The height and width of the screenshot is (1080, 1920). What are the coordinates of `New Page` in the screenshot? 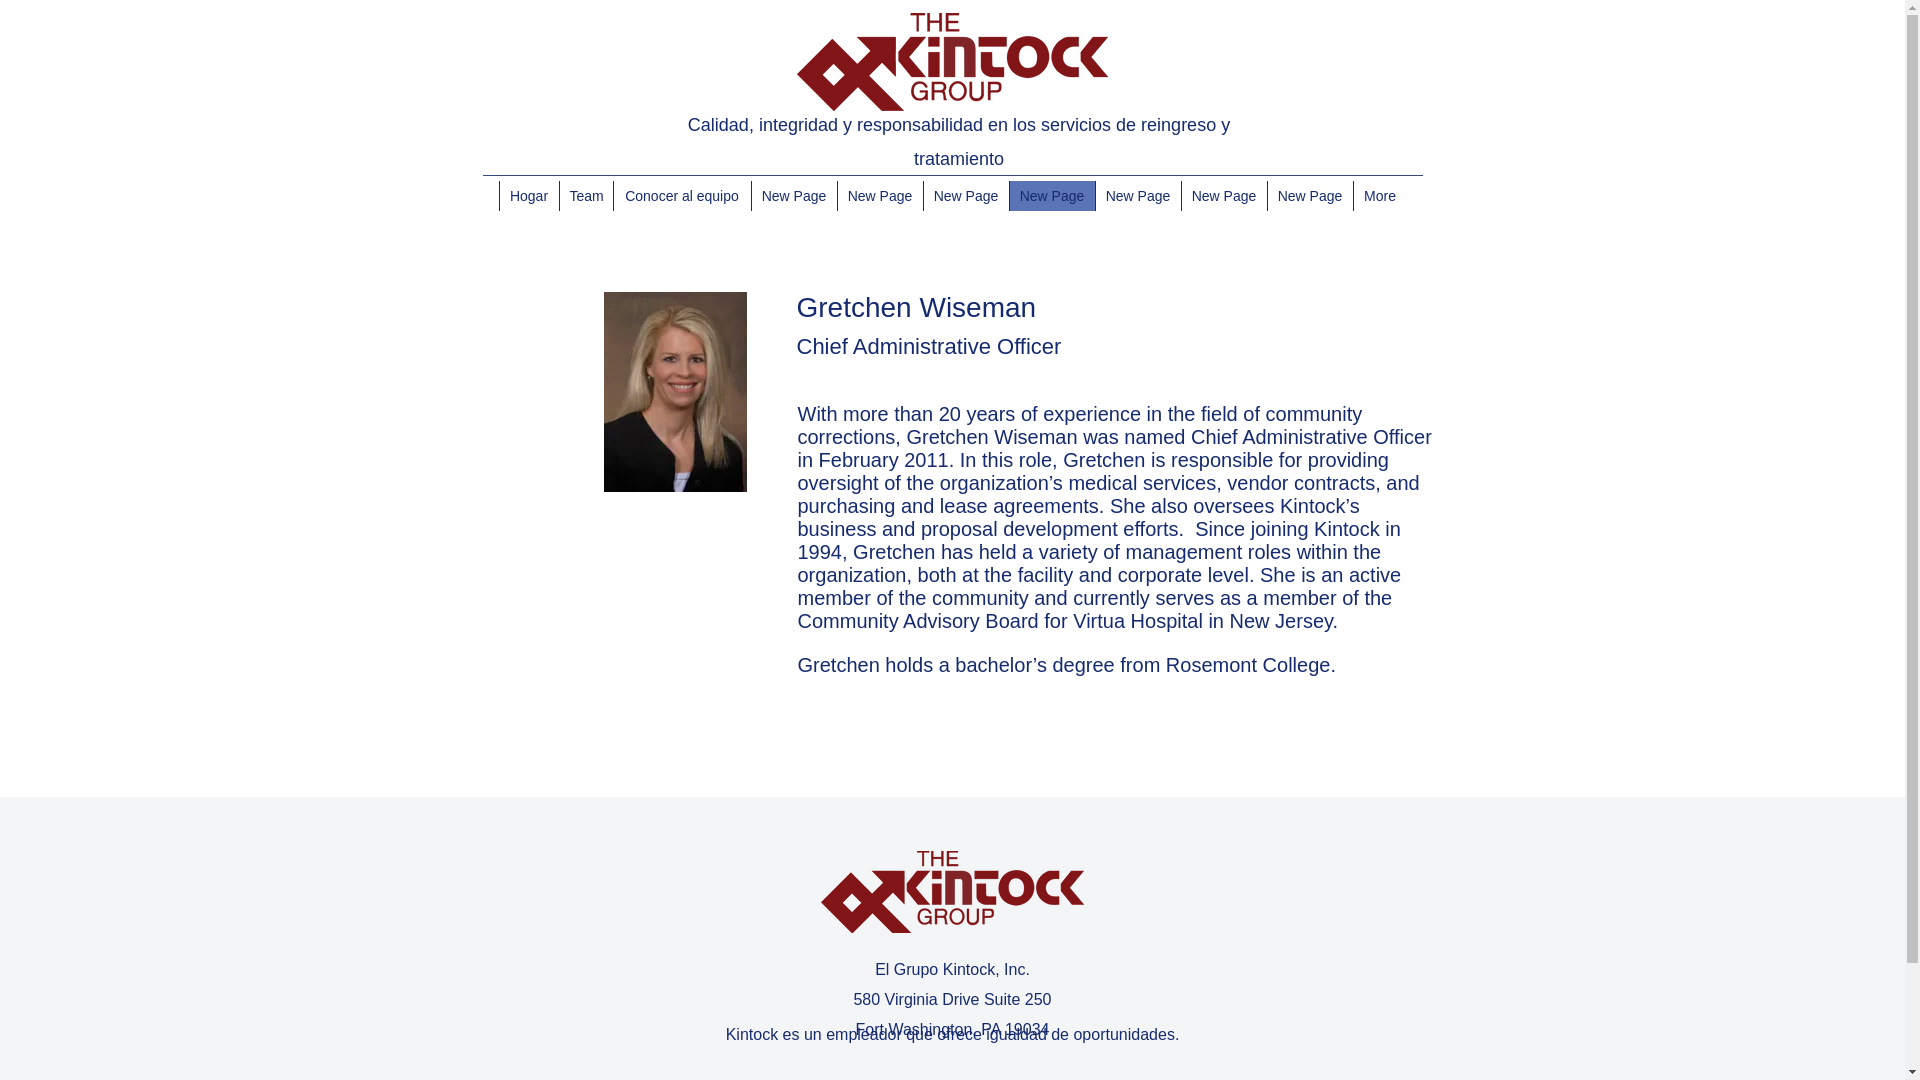 It's located at (1308, 194).